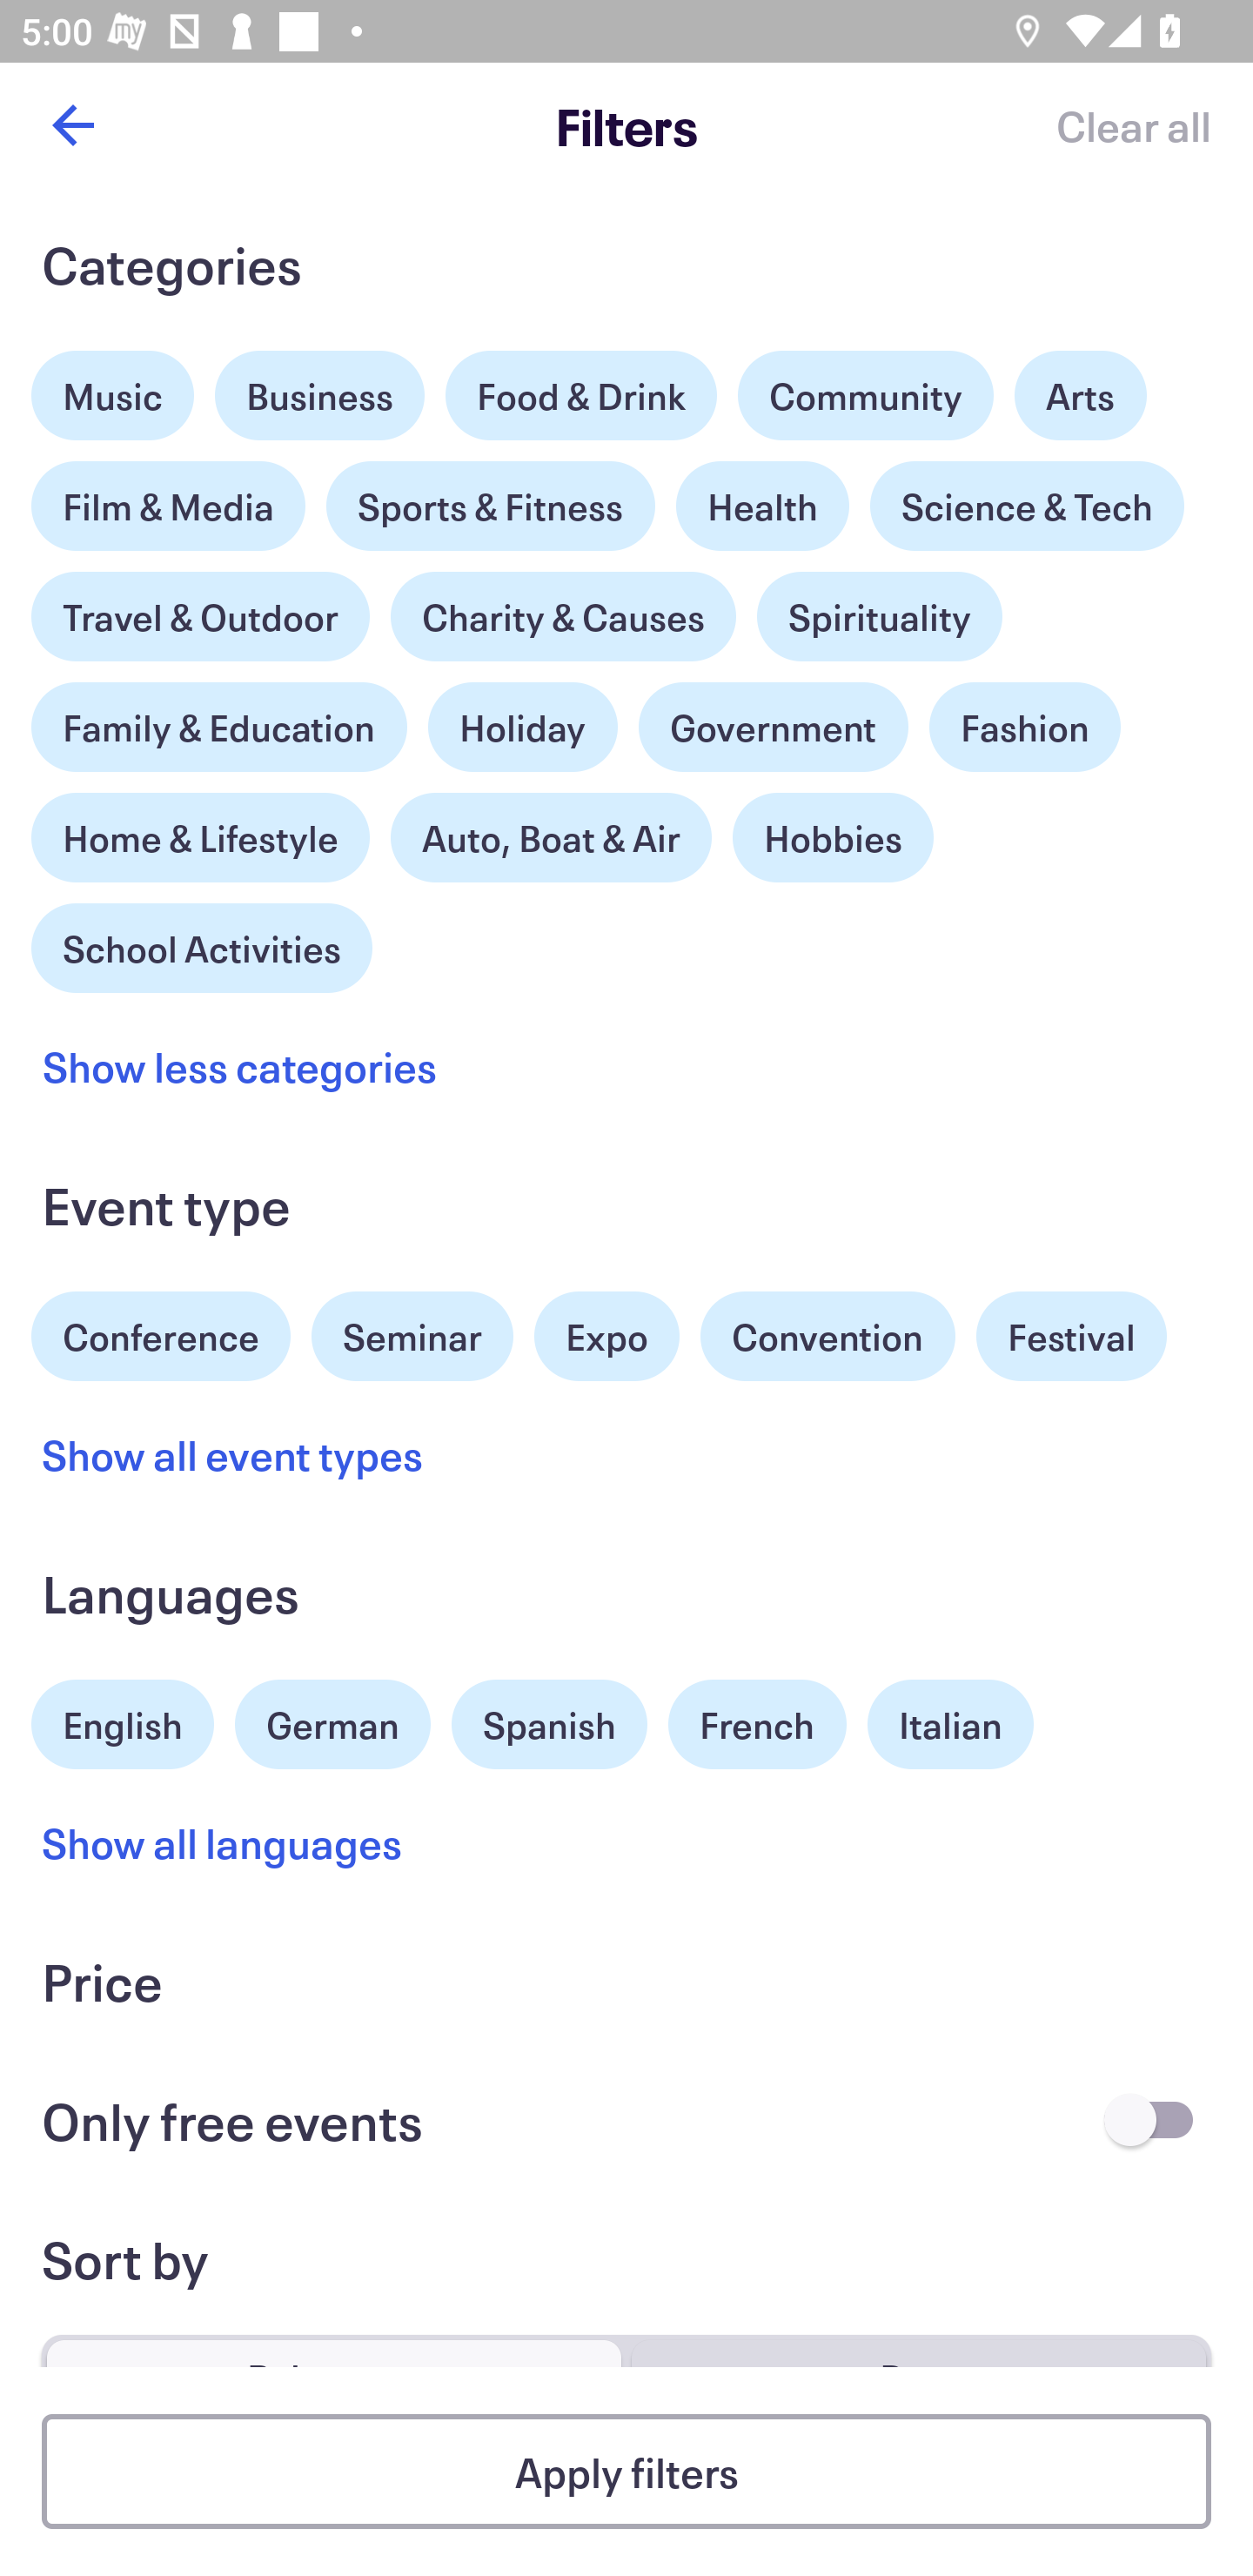 The image size is (1253, 2576). Describe the element at coordinates (865, 395) in the screenshot. I see `Community` at that location.